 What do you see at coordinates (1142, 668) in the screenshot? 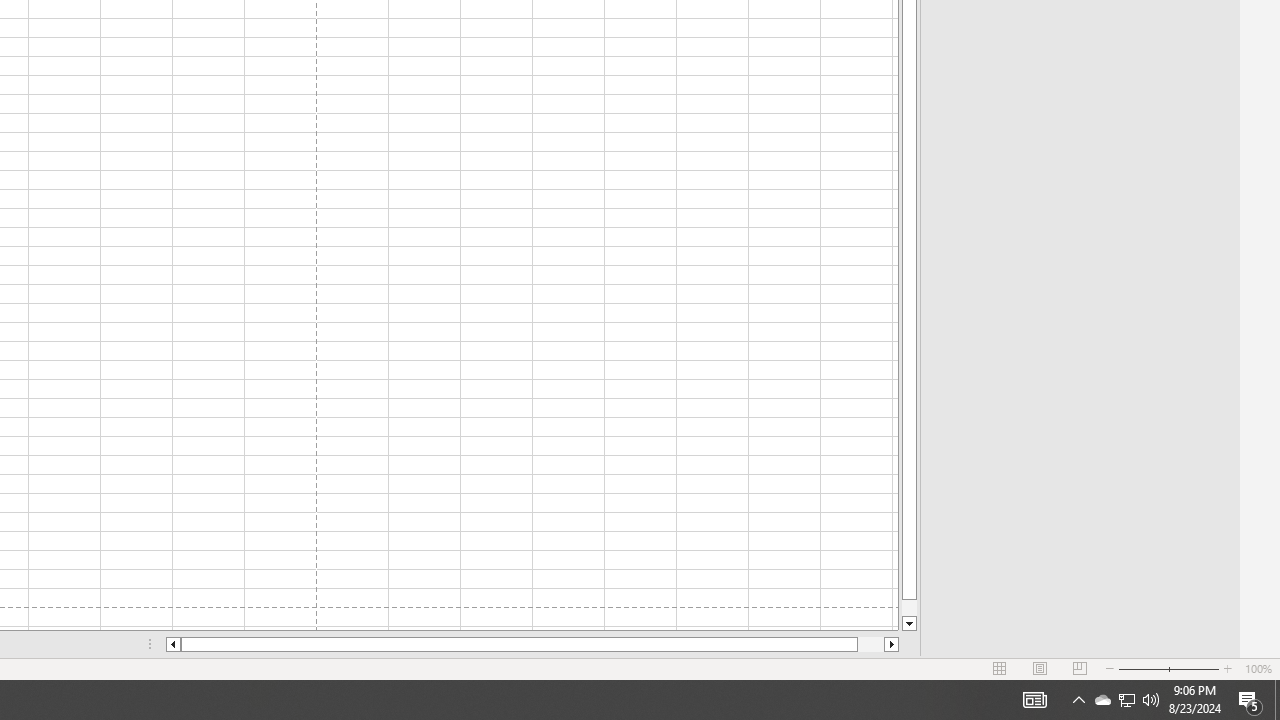
I see `Zoom Out` at bounding box center [1142, 668].